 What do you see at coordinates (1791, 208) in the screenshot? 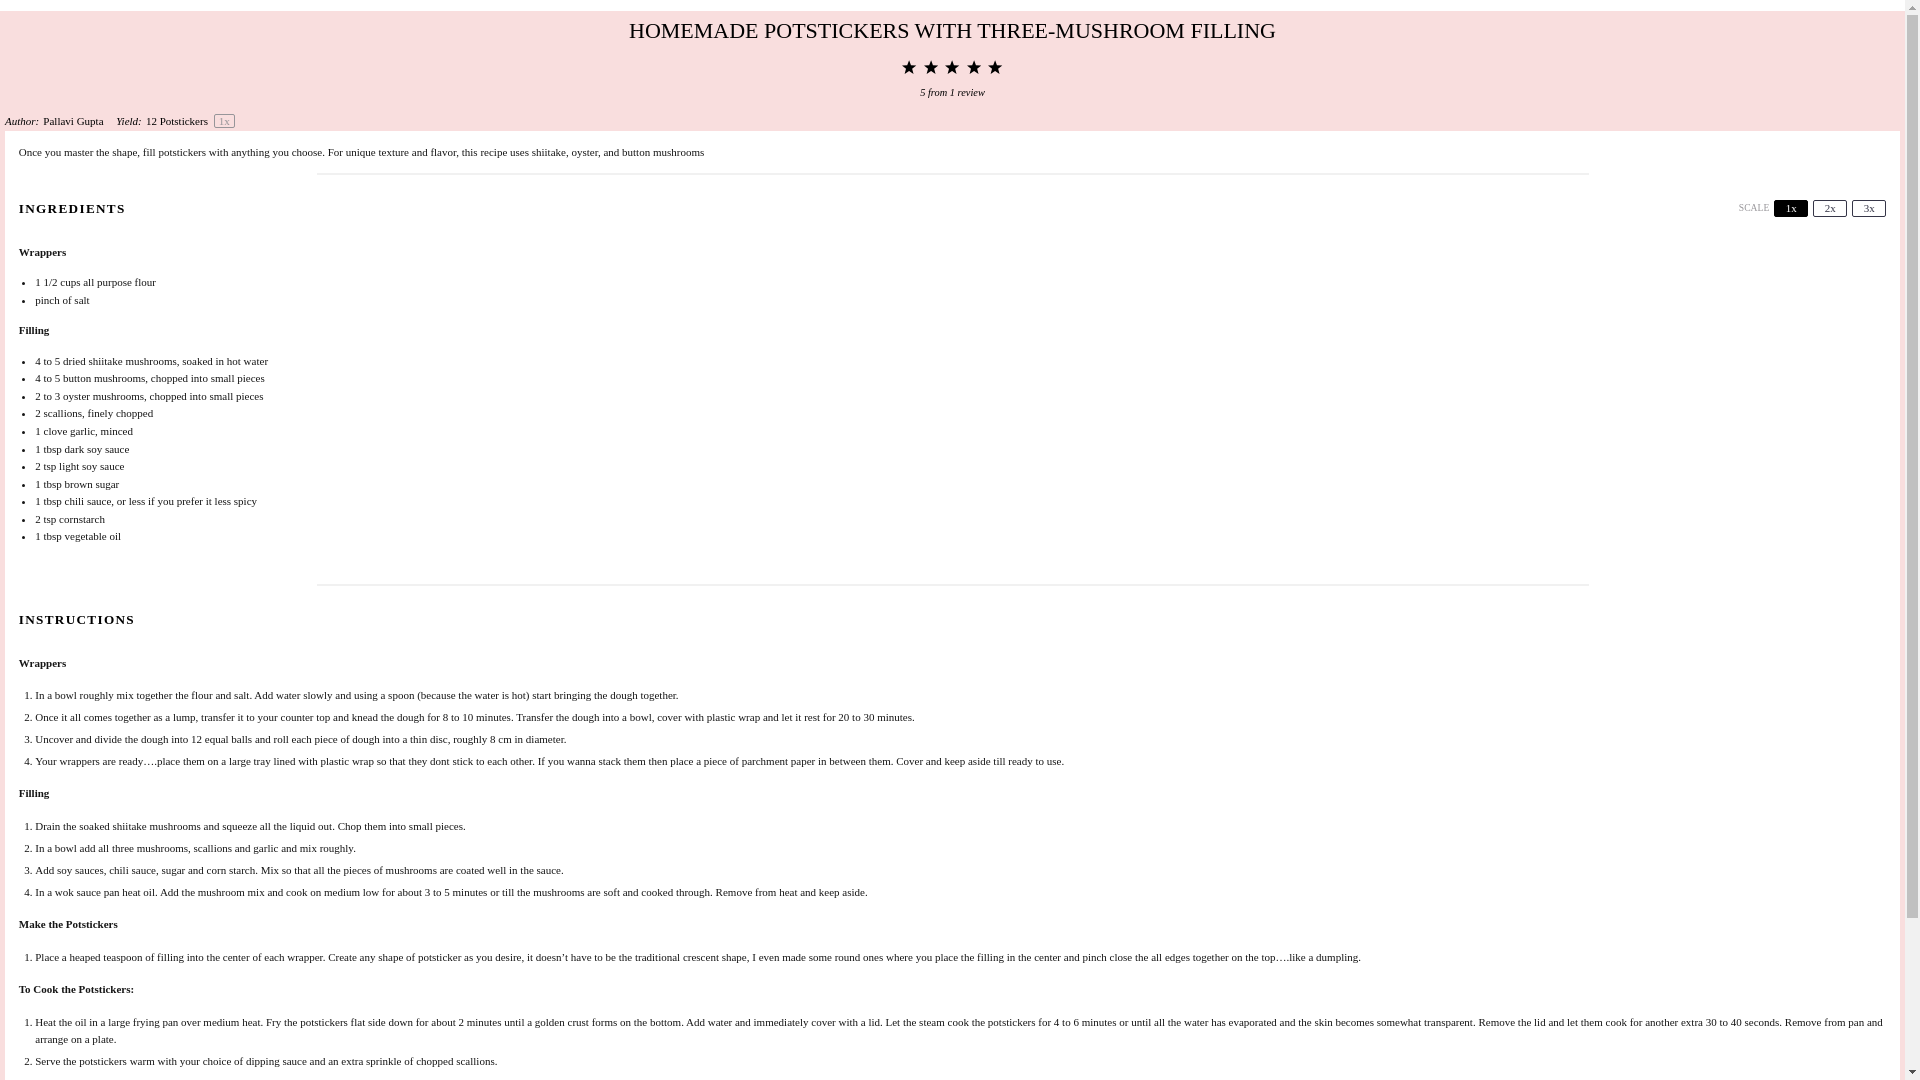
I see `1x` at bounding box center [1791, 208].